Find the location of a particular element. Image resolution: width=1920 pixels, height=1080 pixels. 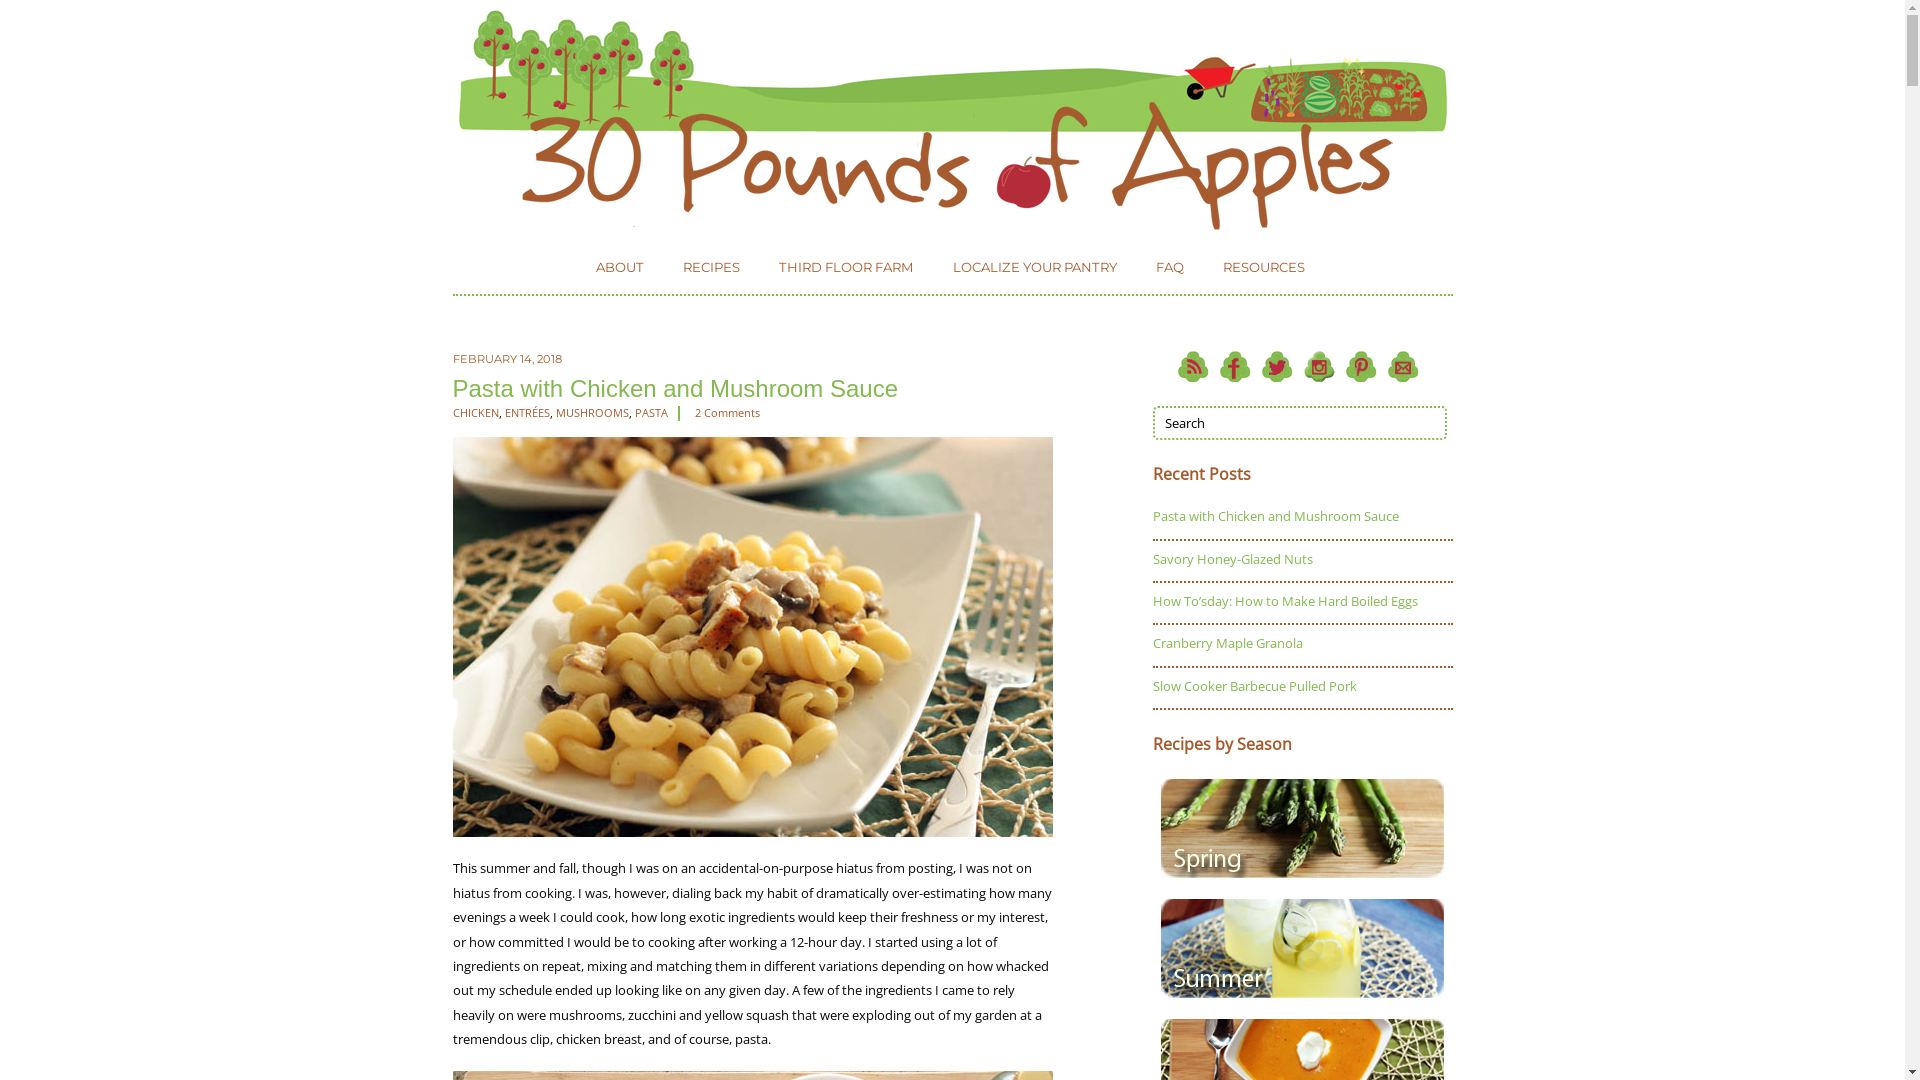

PASTA is located at coordinates (650, 413).